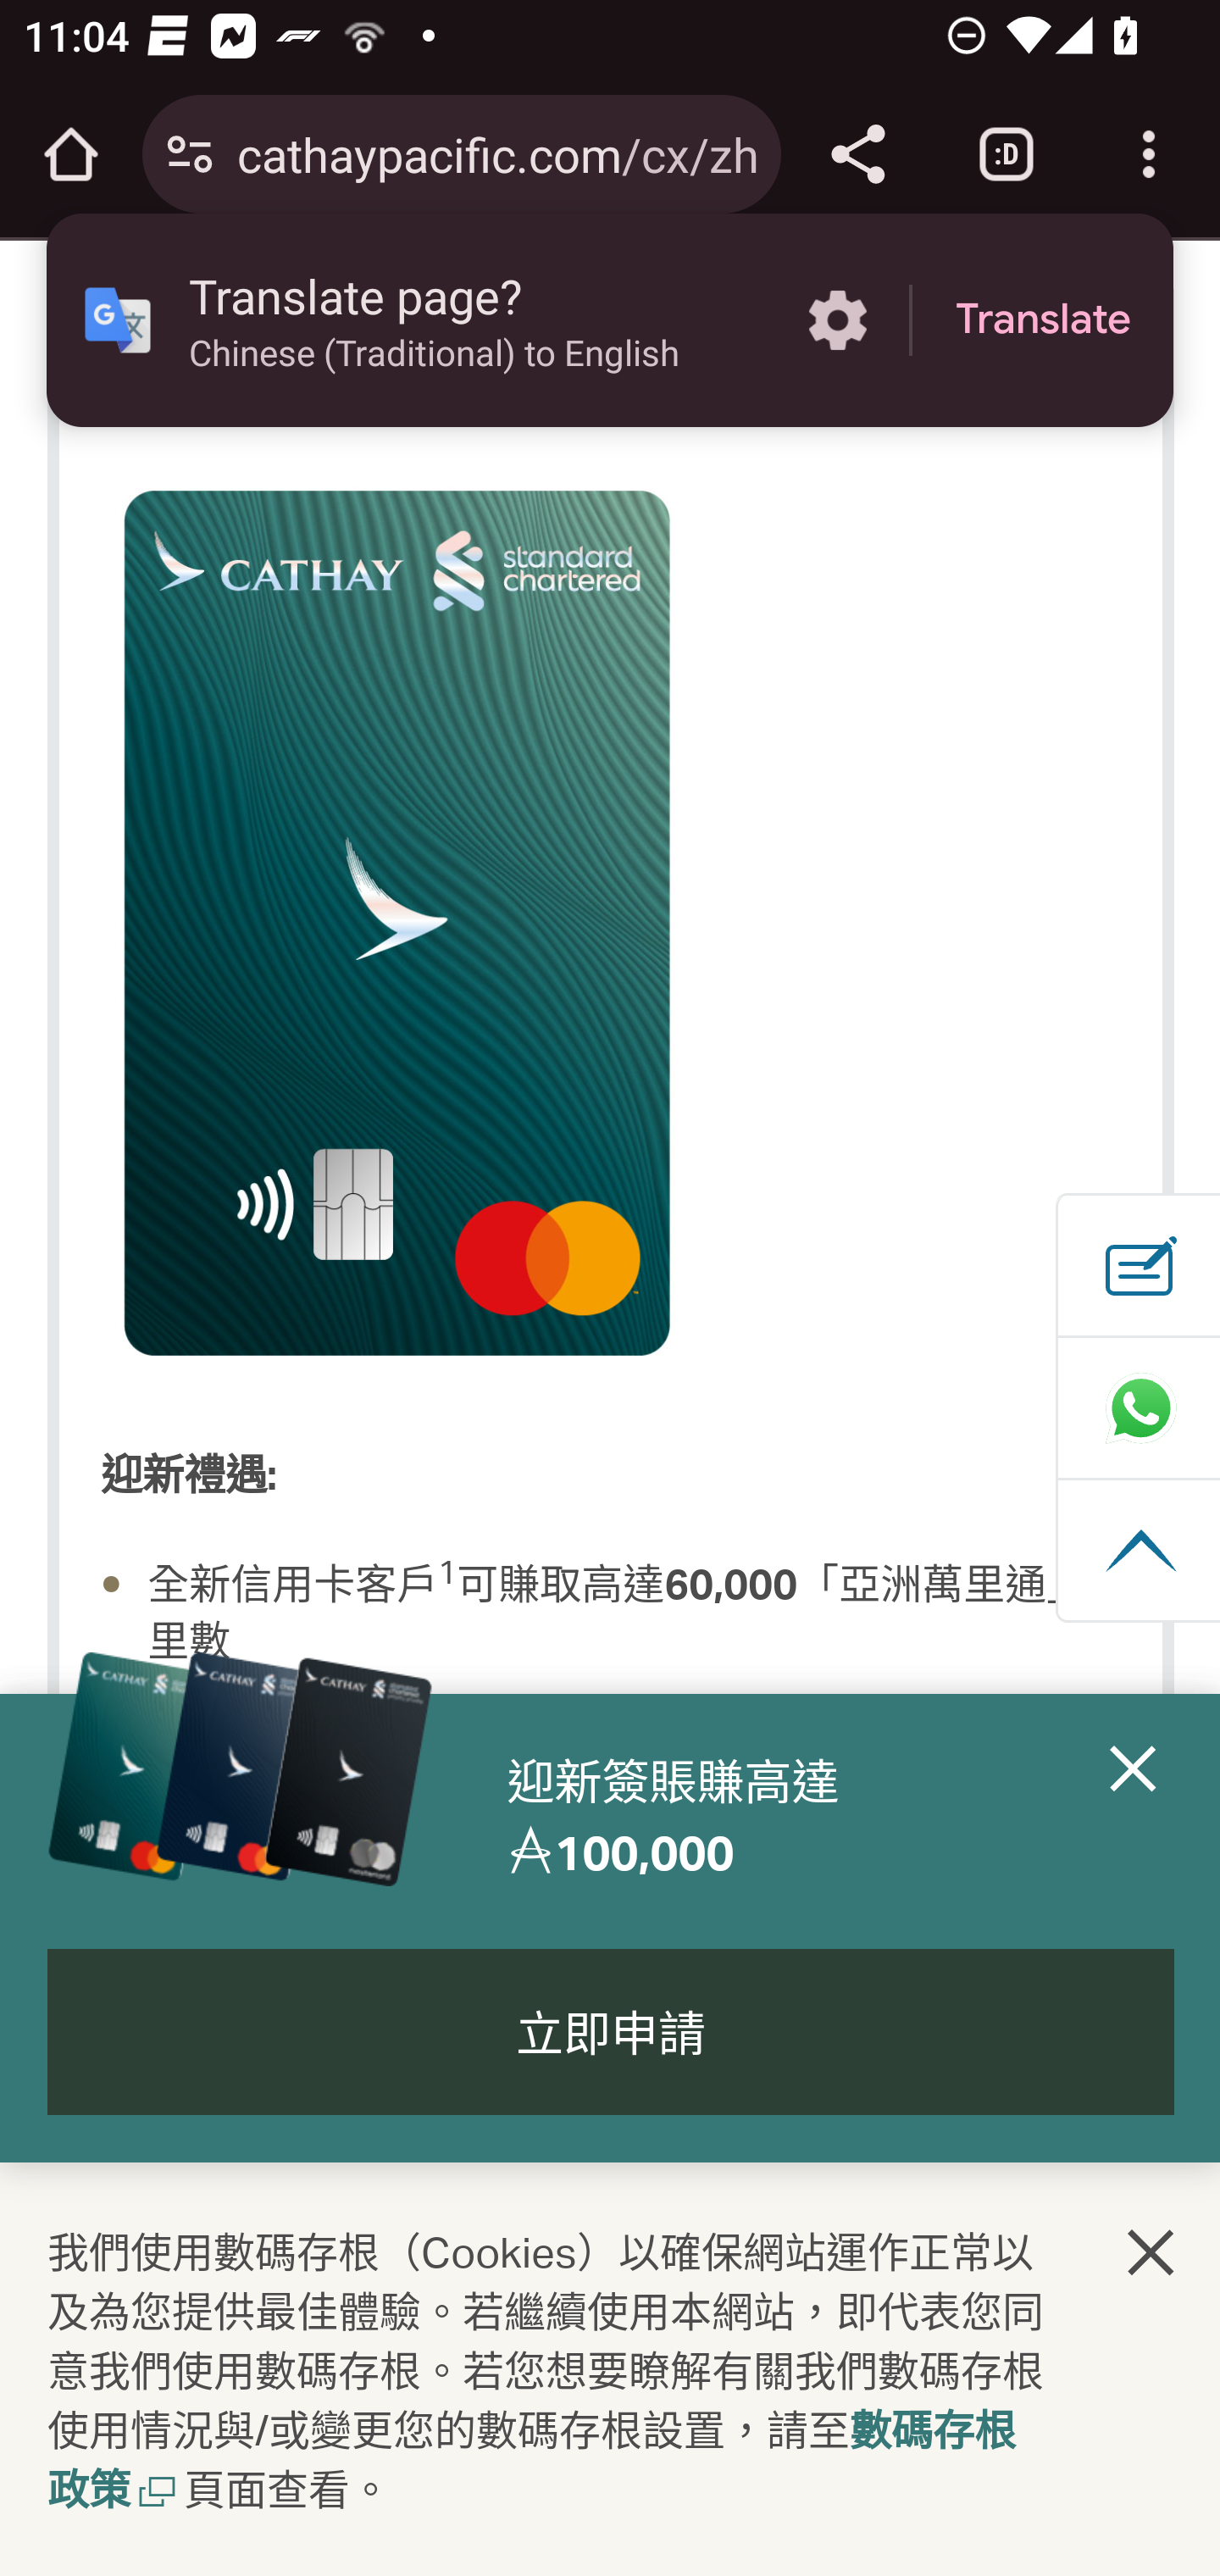 The image size is (1220, 2576). Describe the element at coordinates (1149, 154) in the screenshot. I see `Customize and control Google Chrome` at that location.